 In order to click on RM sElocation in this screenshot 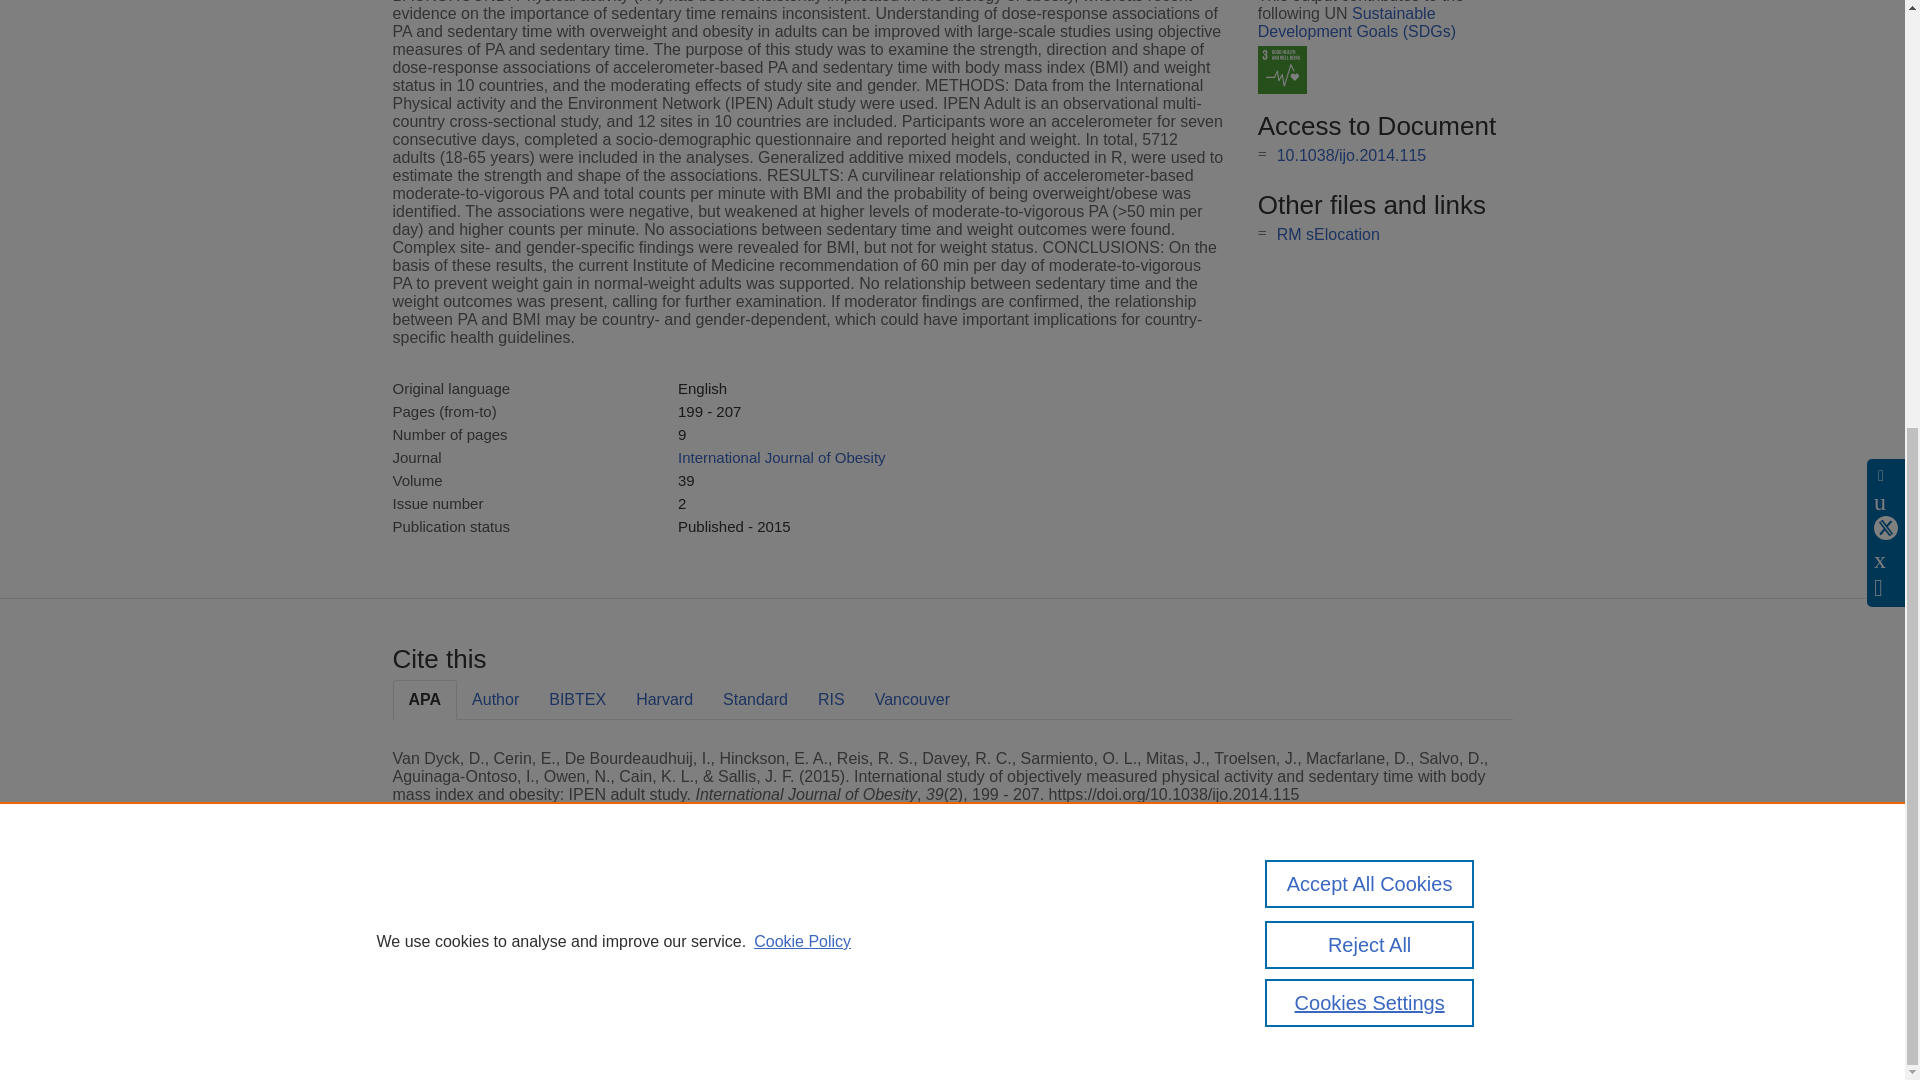, I will do `click(1328, 234)`.